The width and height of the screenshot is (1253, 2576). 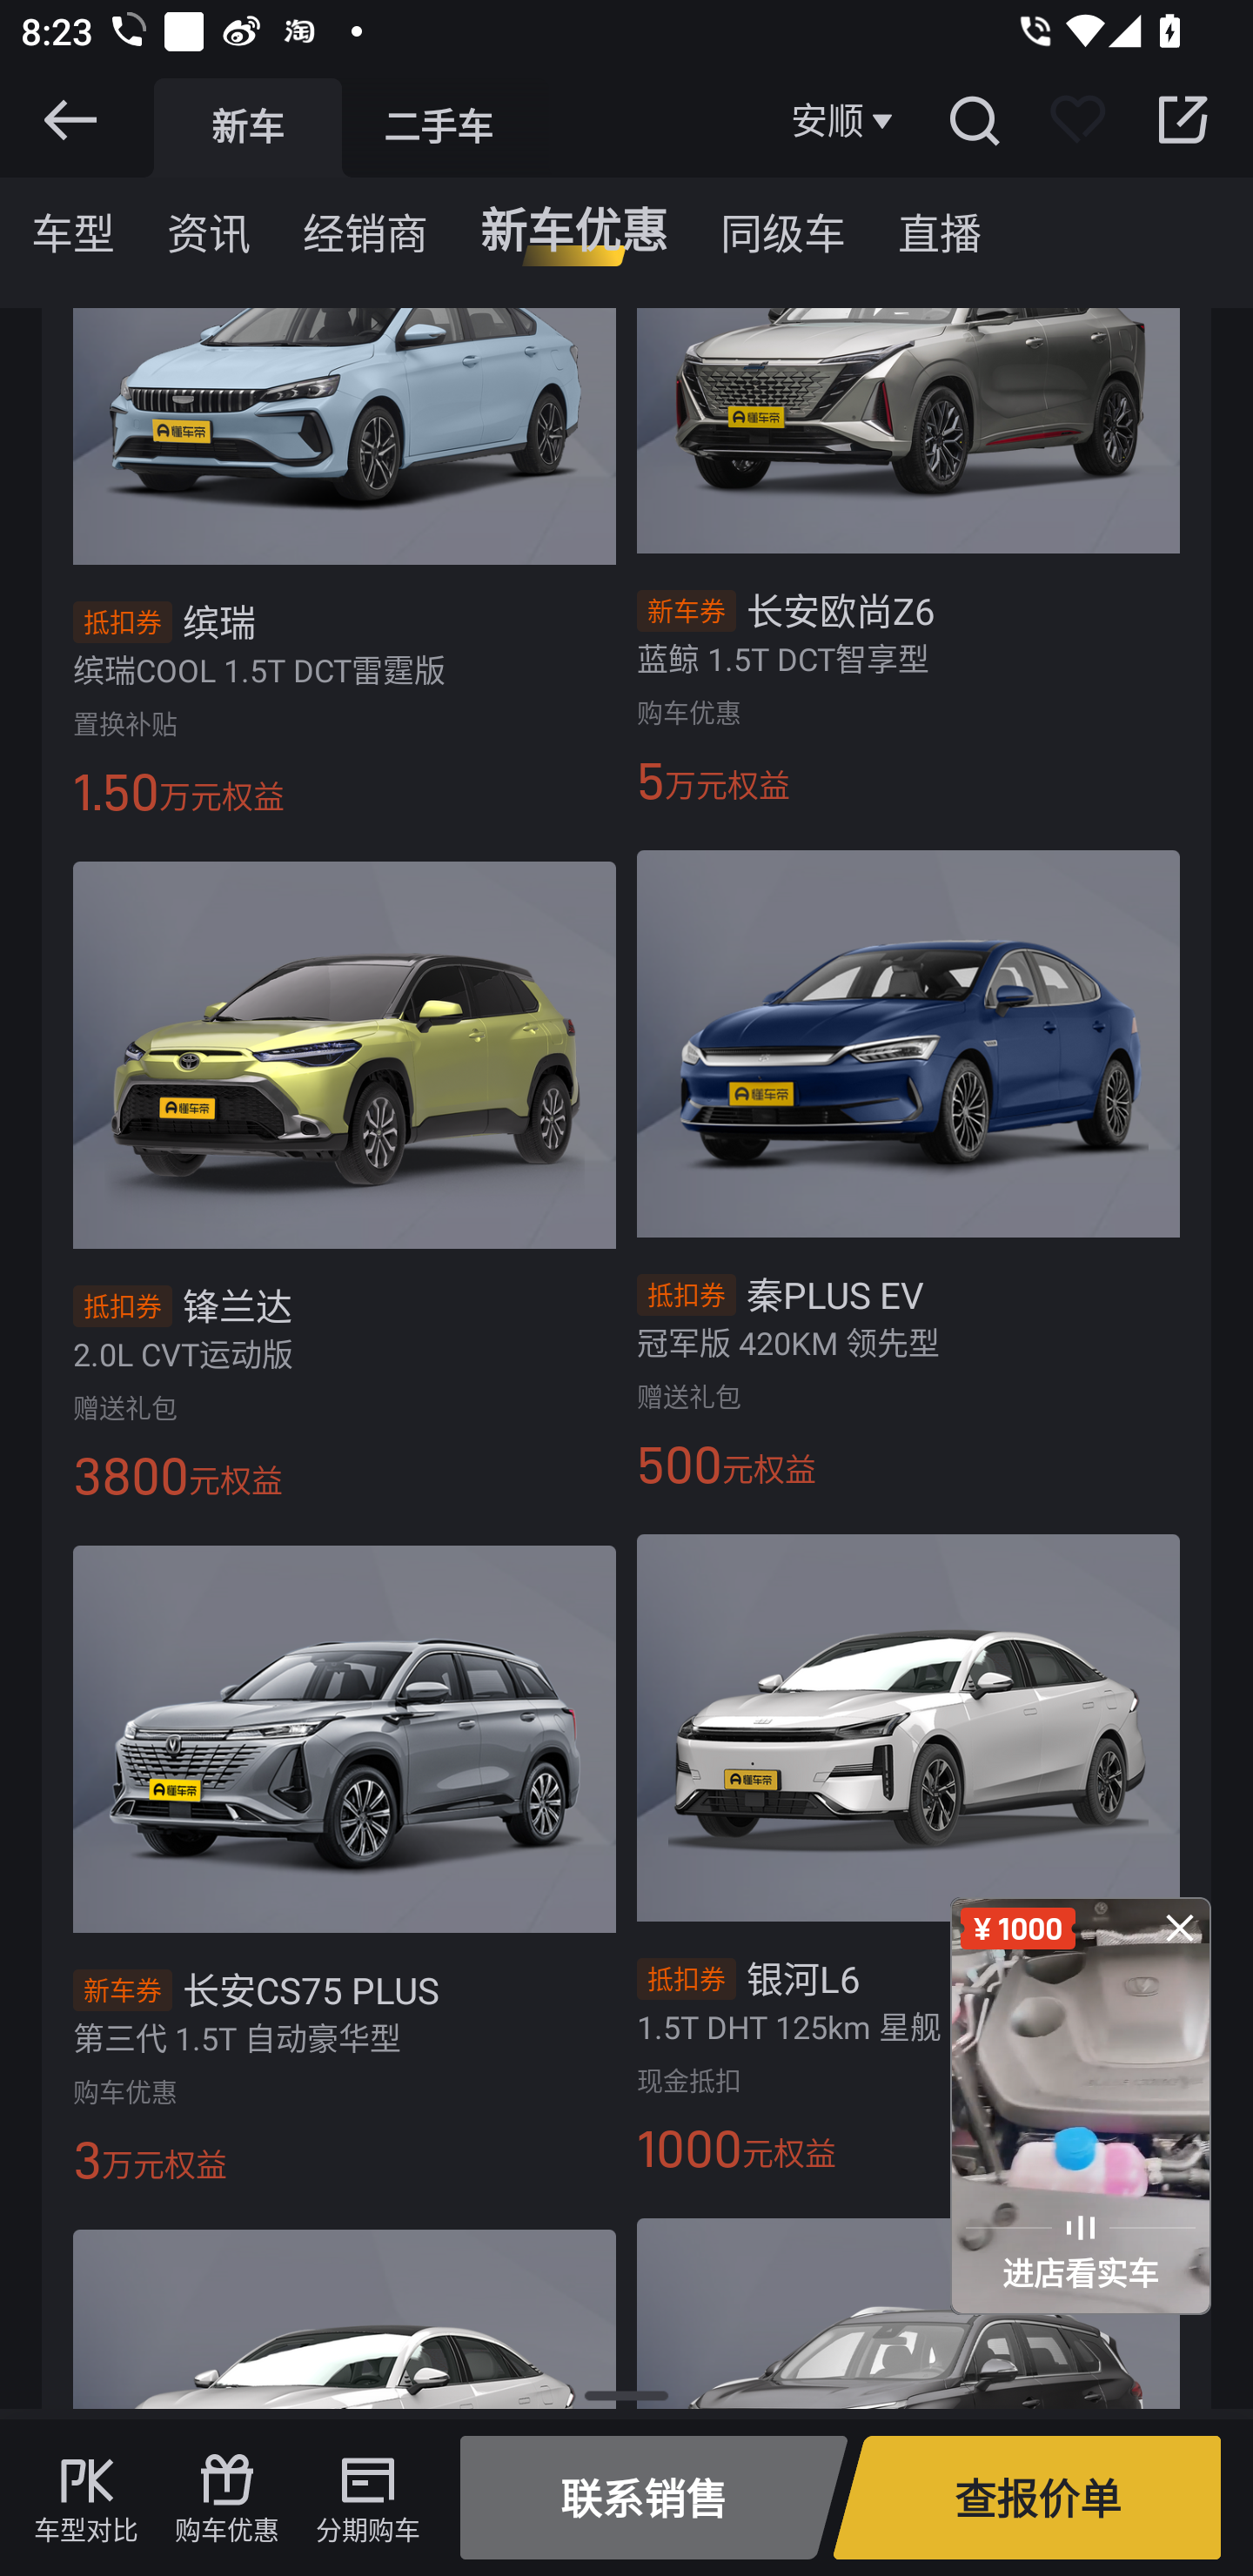 I want to click on , so click(x=1180, y=1928).